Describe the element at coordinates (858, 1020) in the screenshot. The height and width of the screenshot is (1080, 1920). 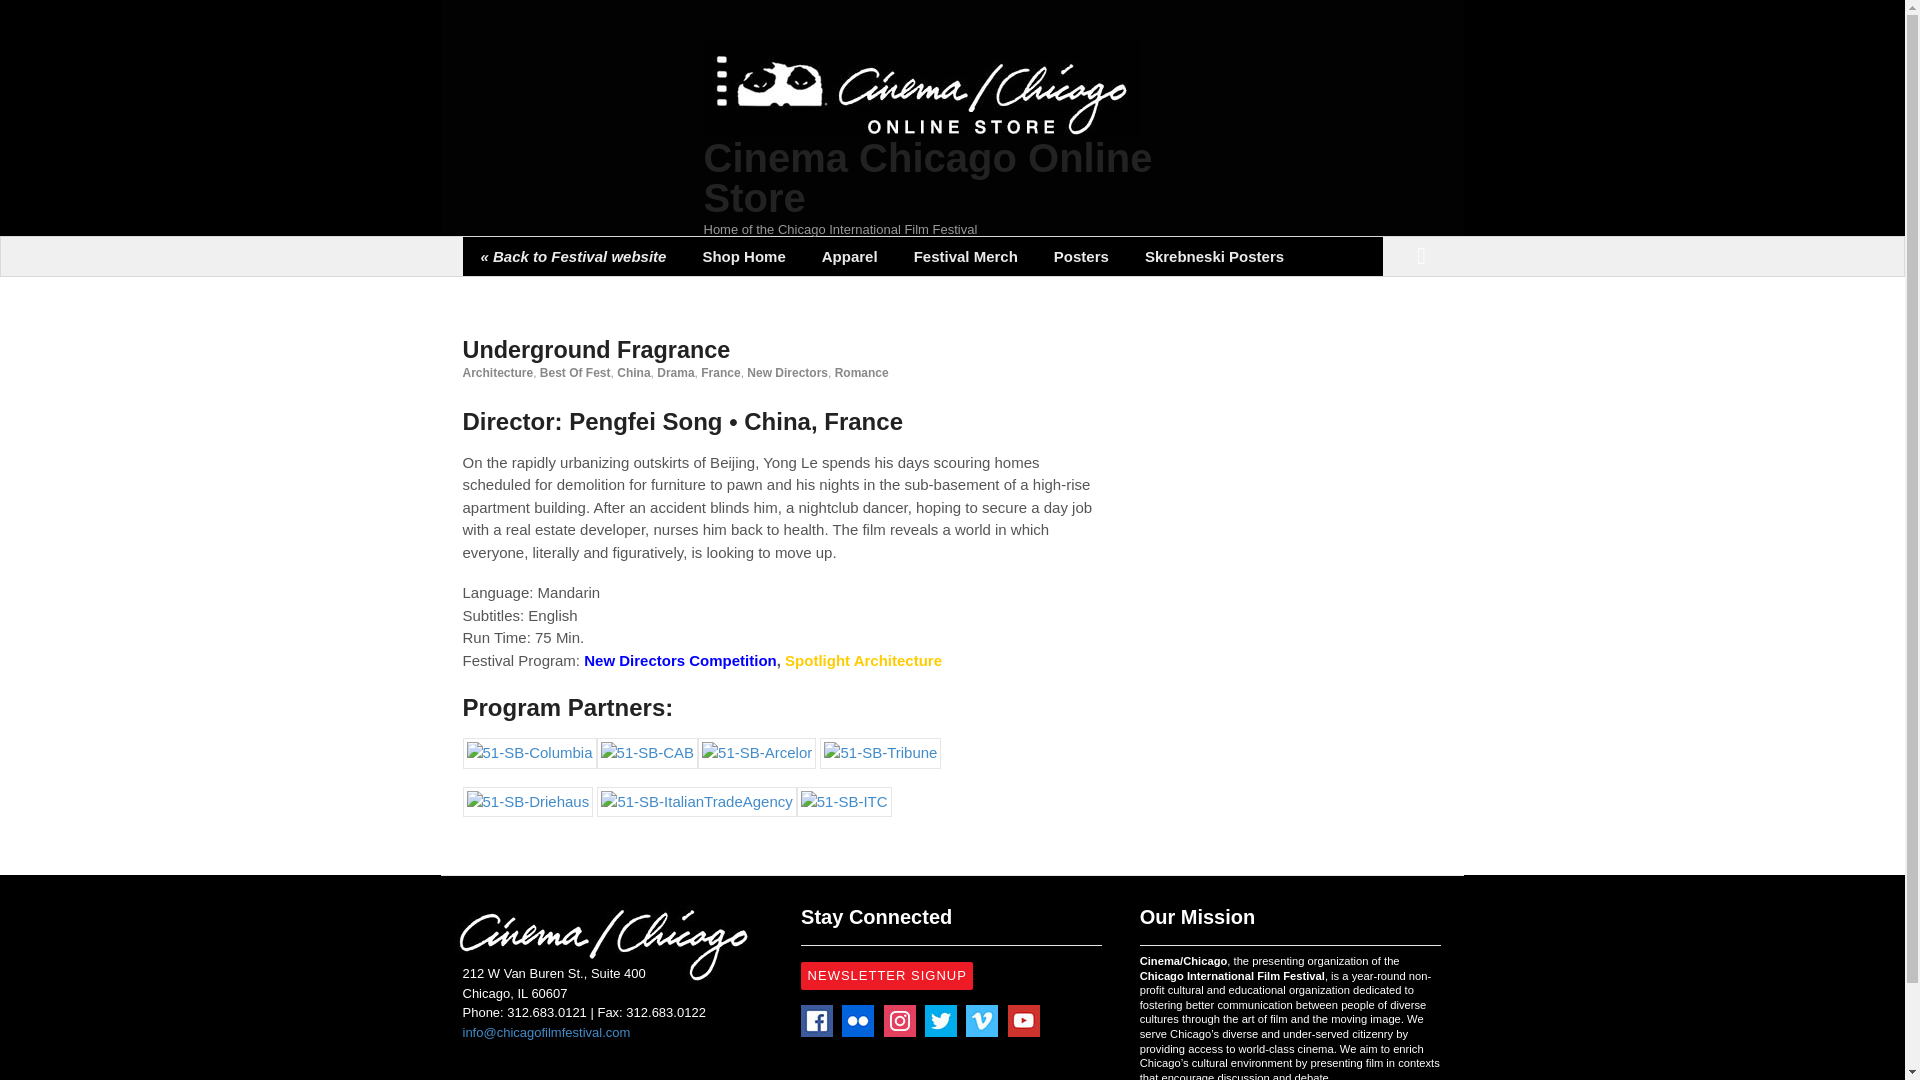
I see `Flickr` at that location.